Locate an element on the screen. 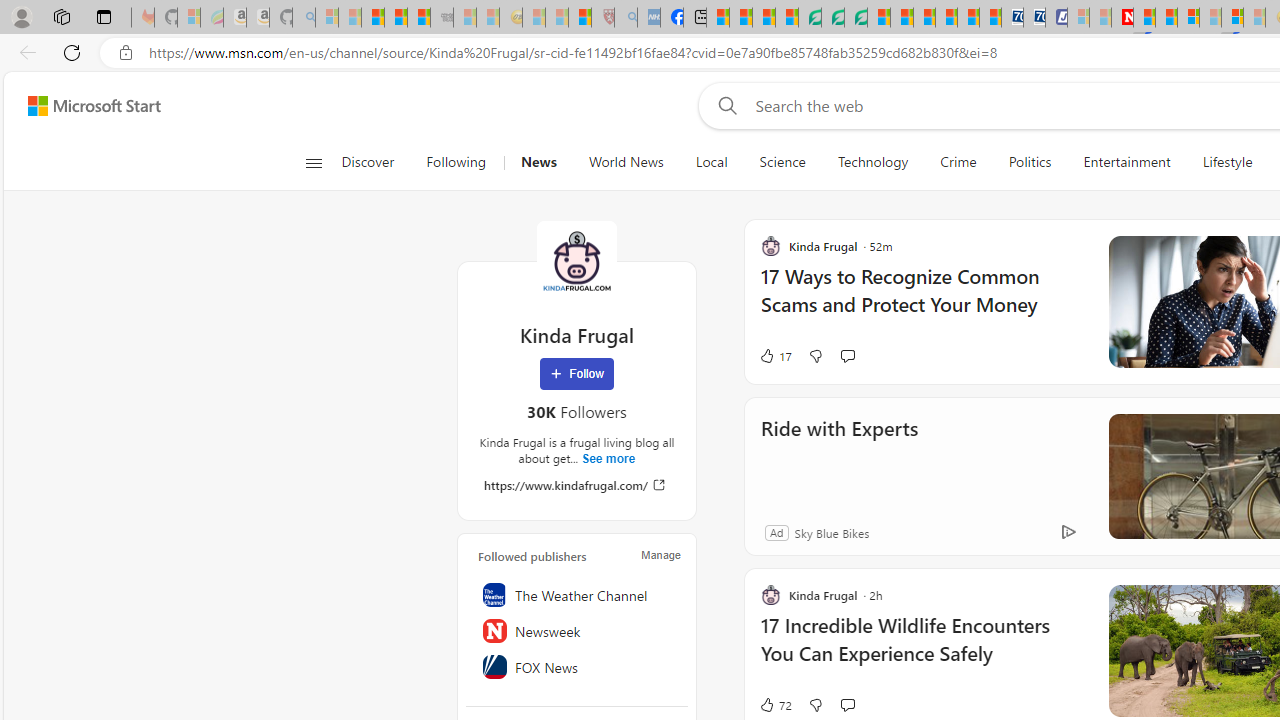 The image size is (1280, 720). Ride with Experts is located at coordinates (838, 456).